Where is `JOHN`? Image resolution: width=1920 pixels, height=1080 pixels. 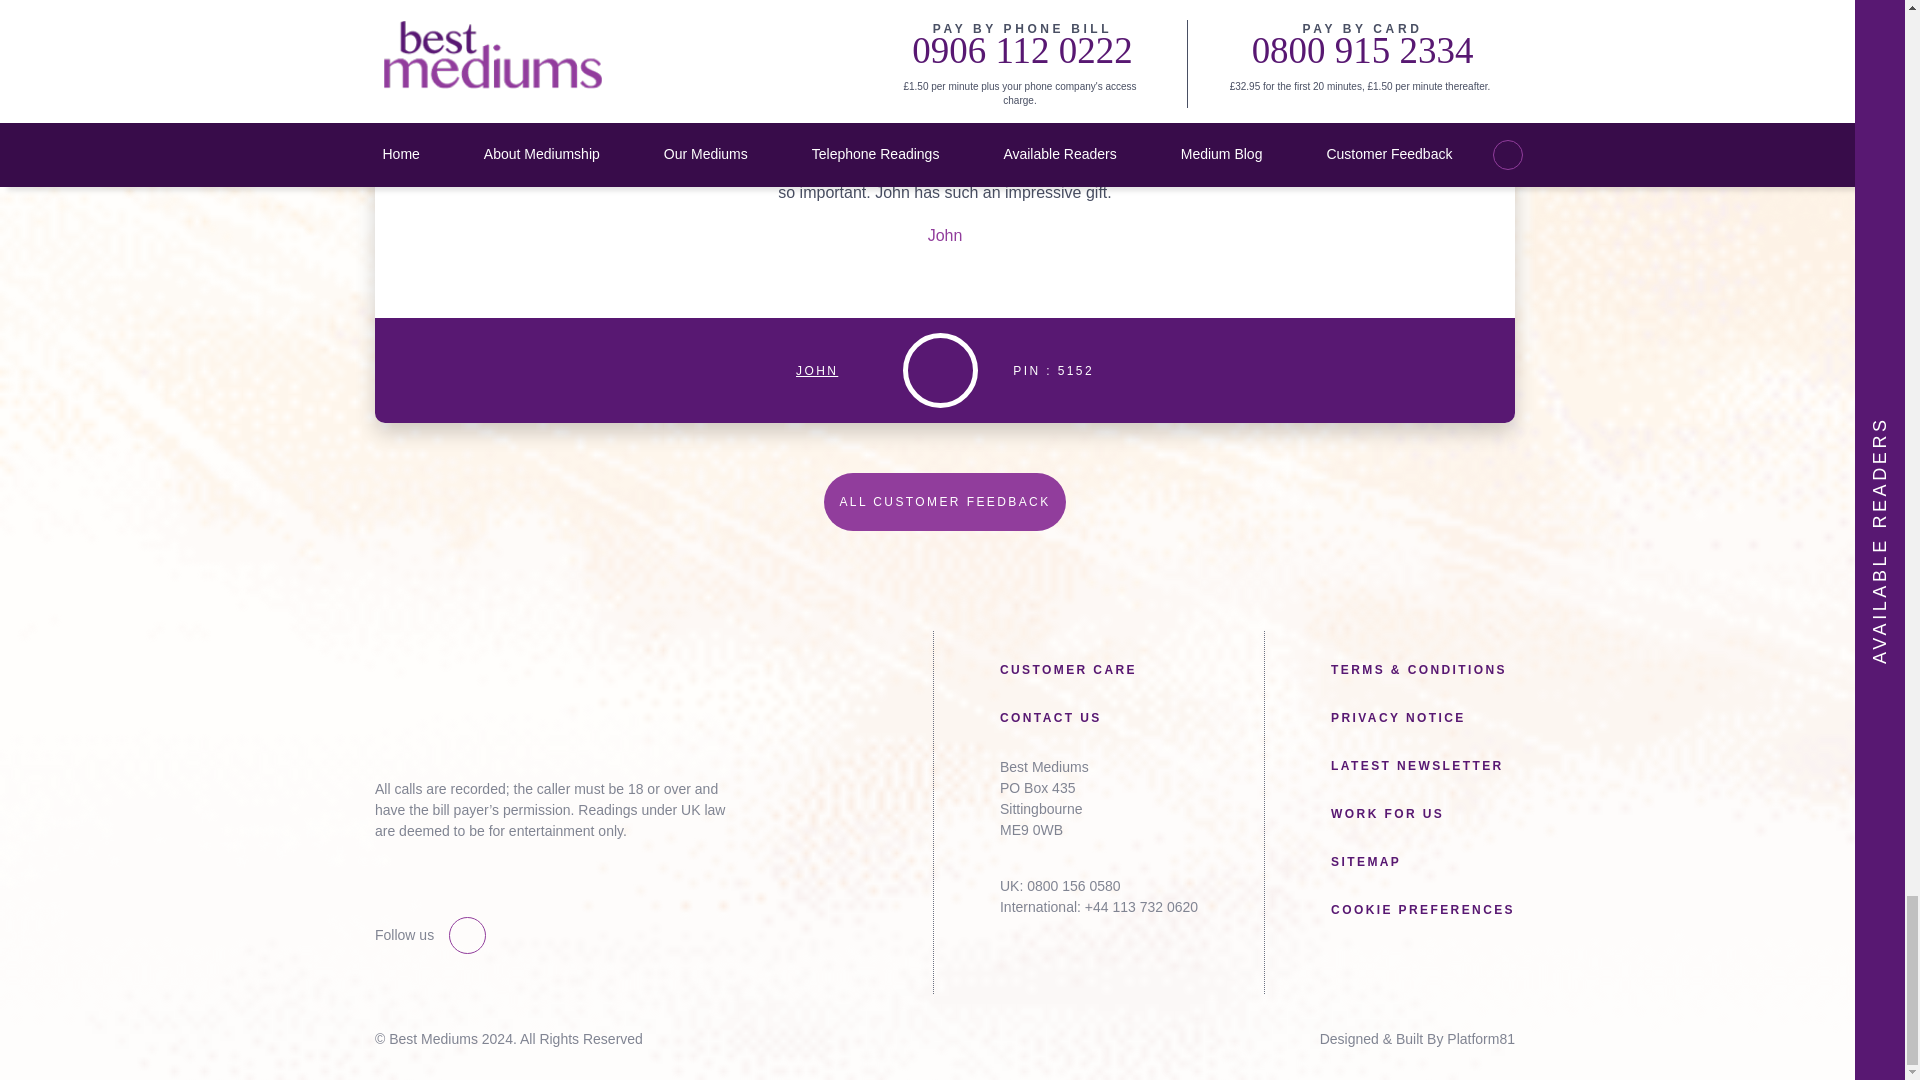 JOHN is located at coordinates (816, 370).